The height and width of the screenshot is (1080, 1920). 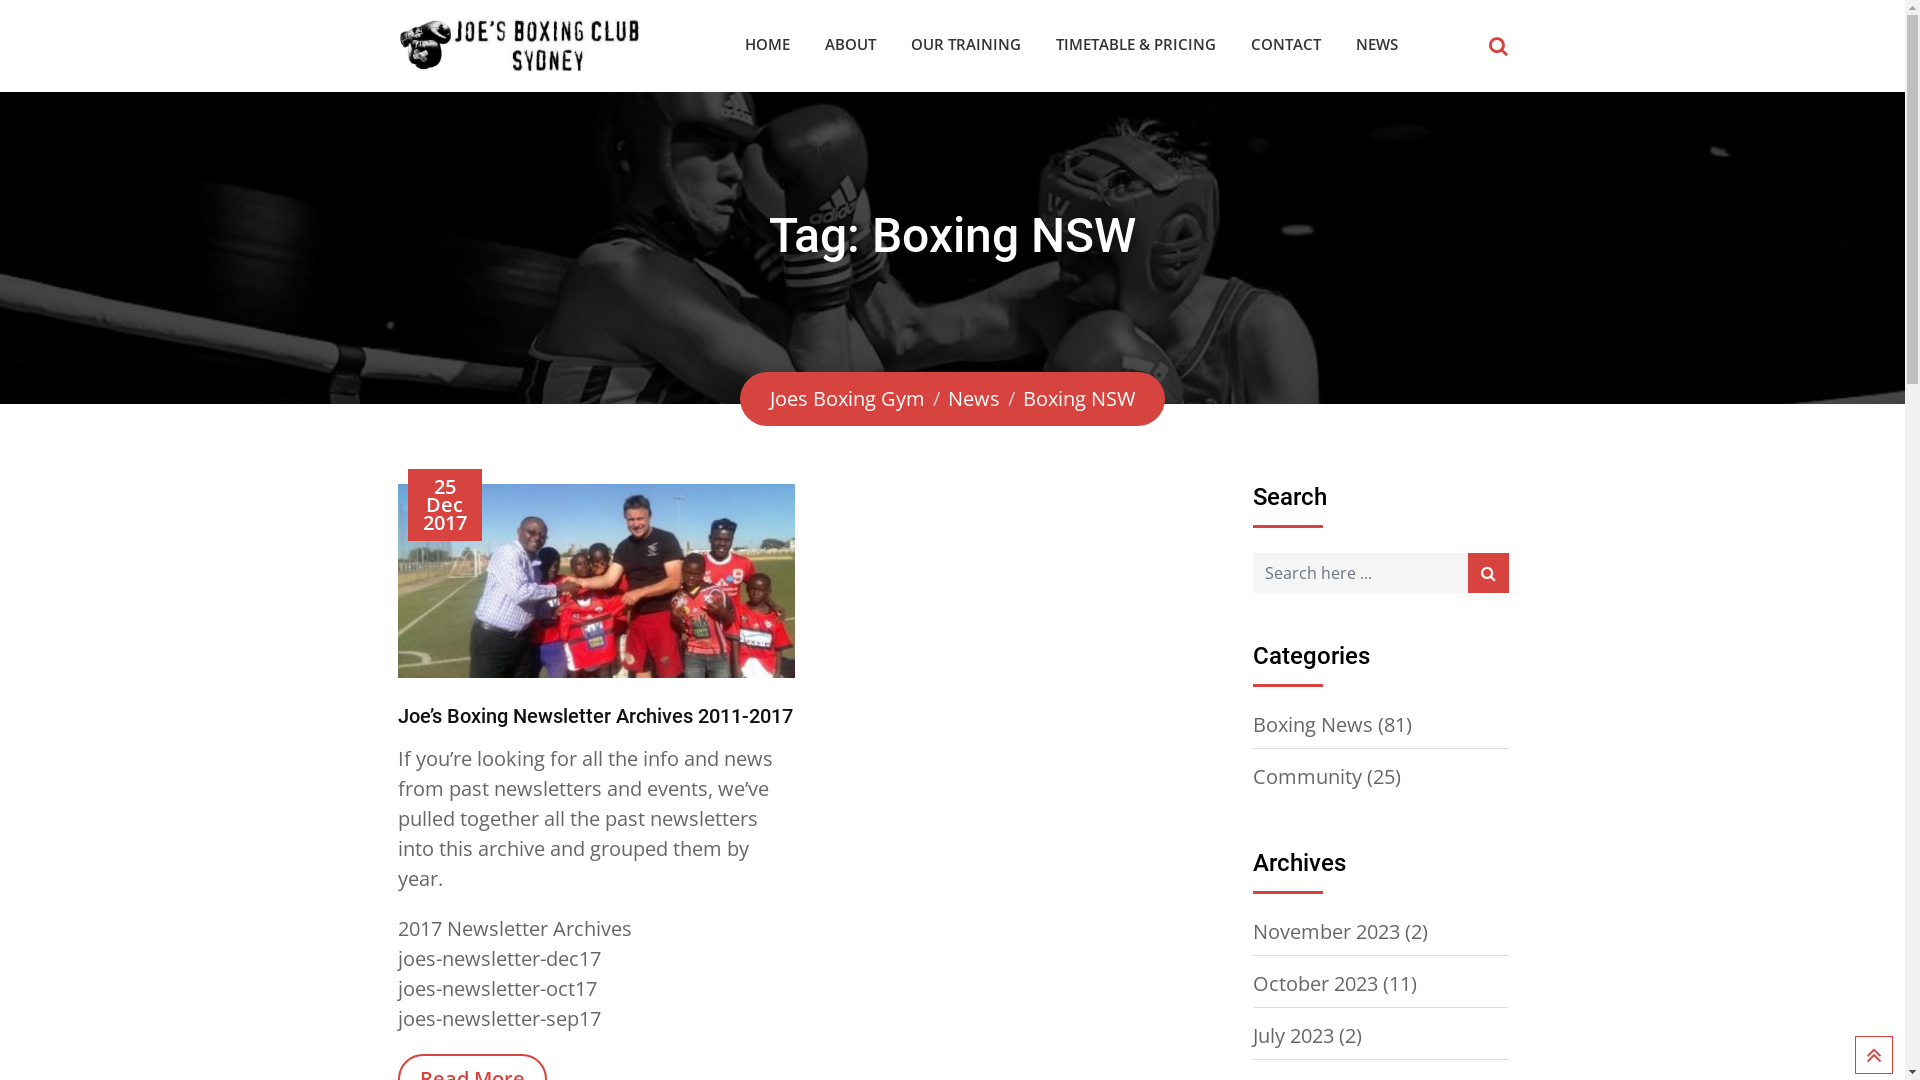 I want to click on October 2023, so click(x=1314, y=984).